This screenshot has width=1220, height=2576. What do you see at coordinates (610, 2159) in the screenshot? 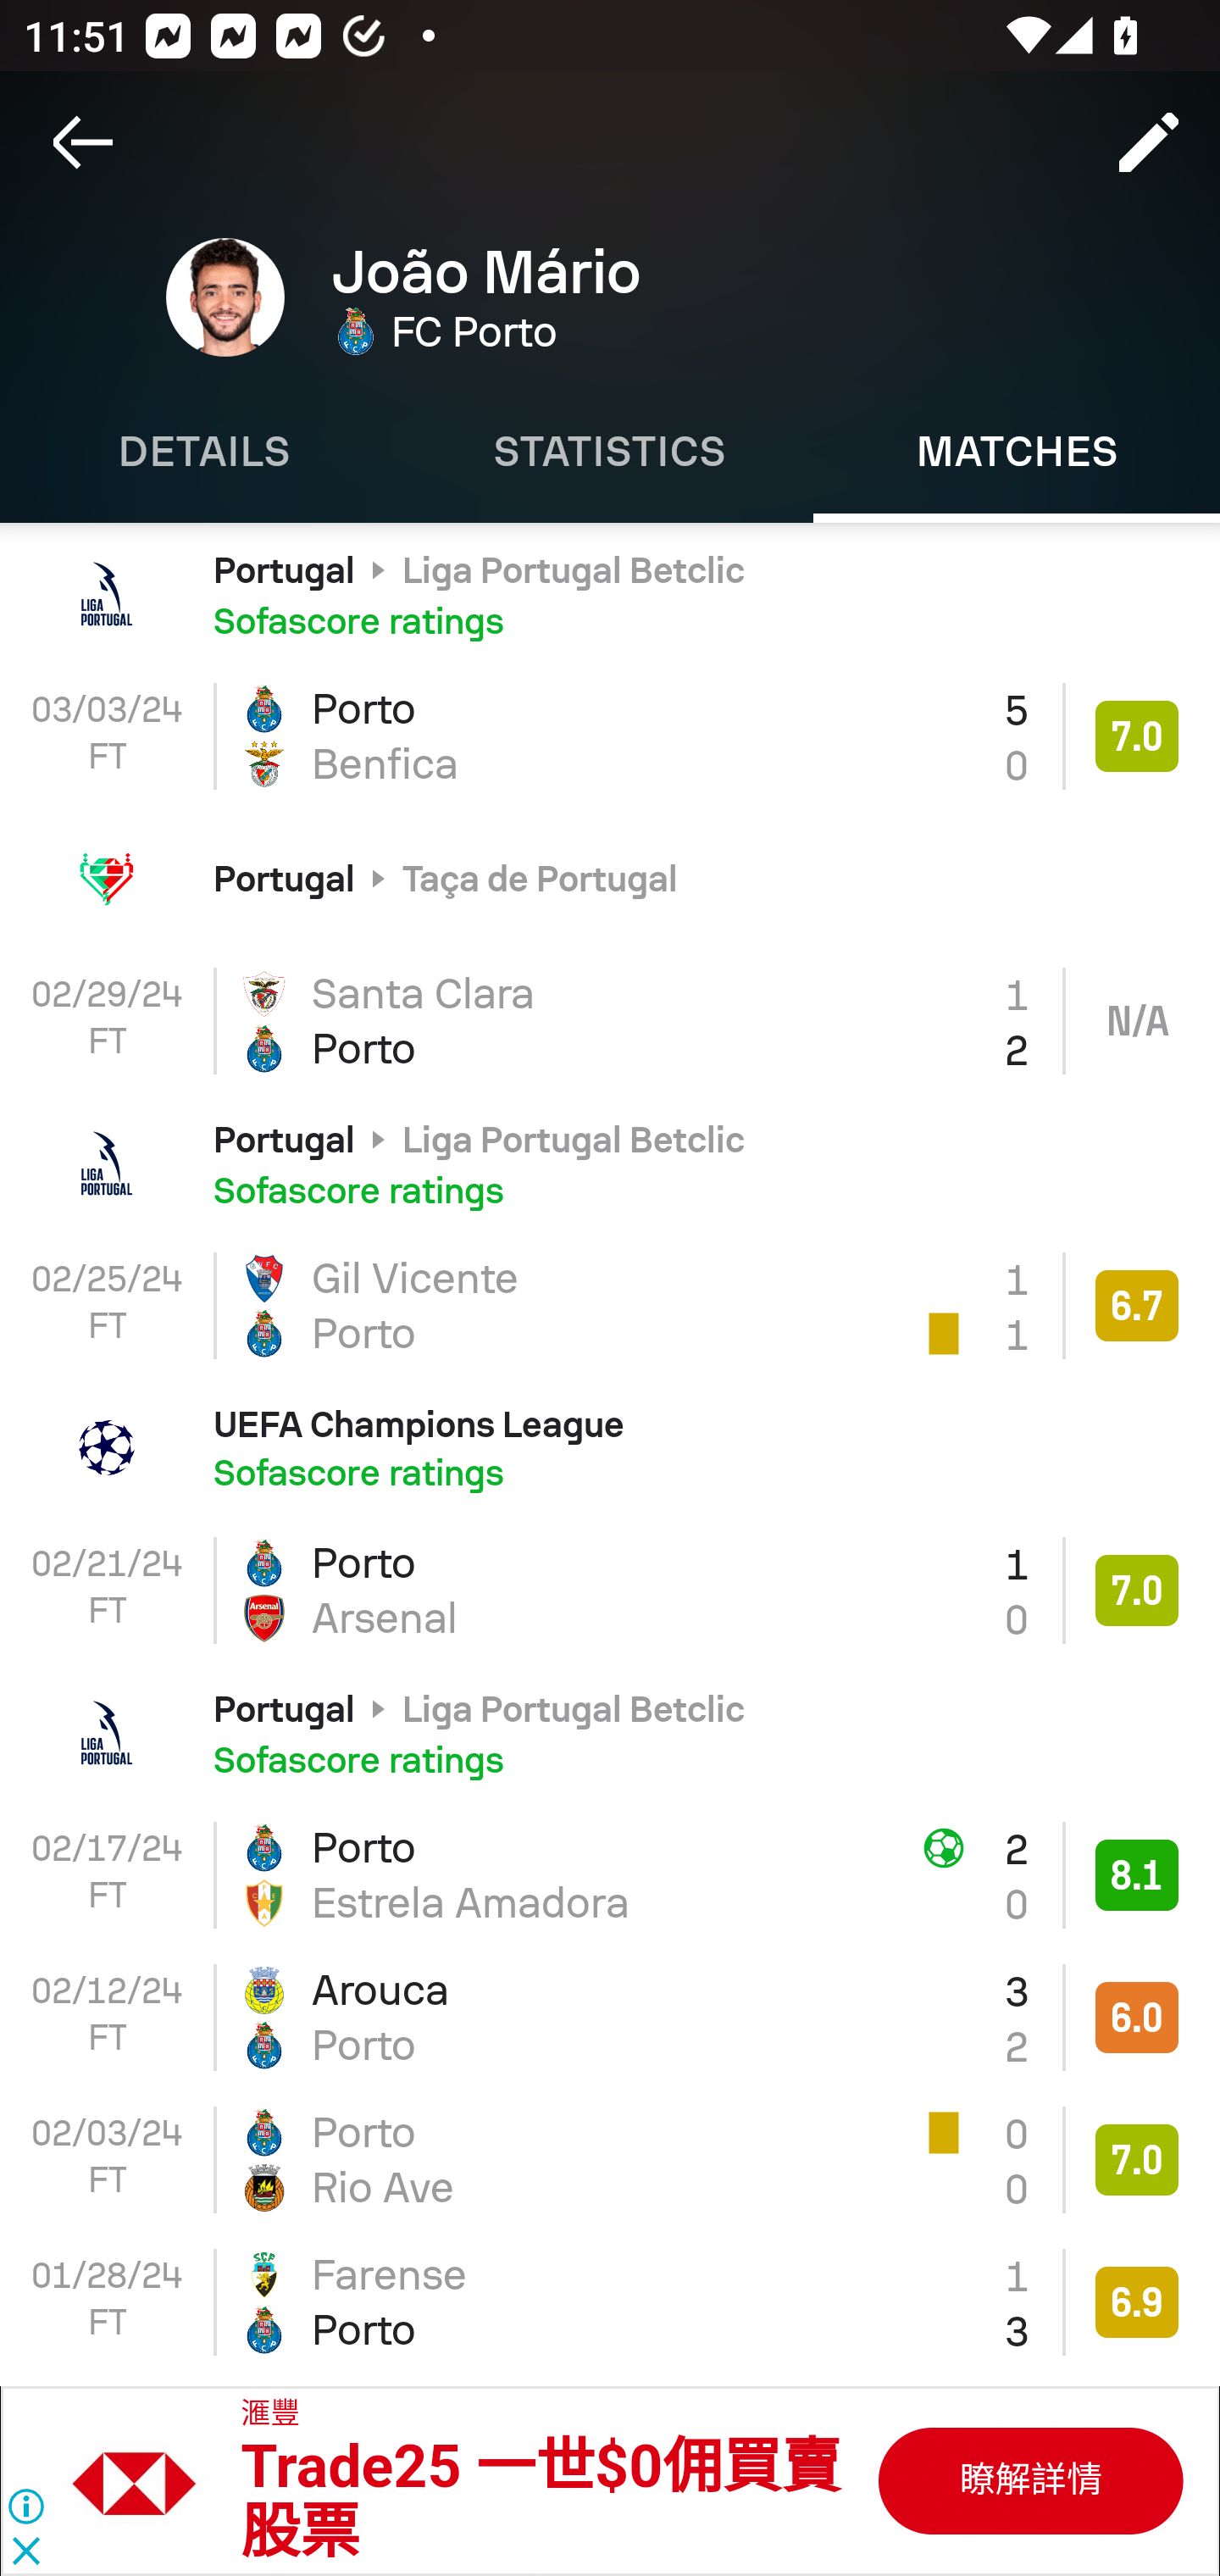
I see `02/03/24 FT Porto 0 Rio Ave 0 7.0` at bounding box center [610, 2159].